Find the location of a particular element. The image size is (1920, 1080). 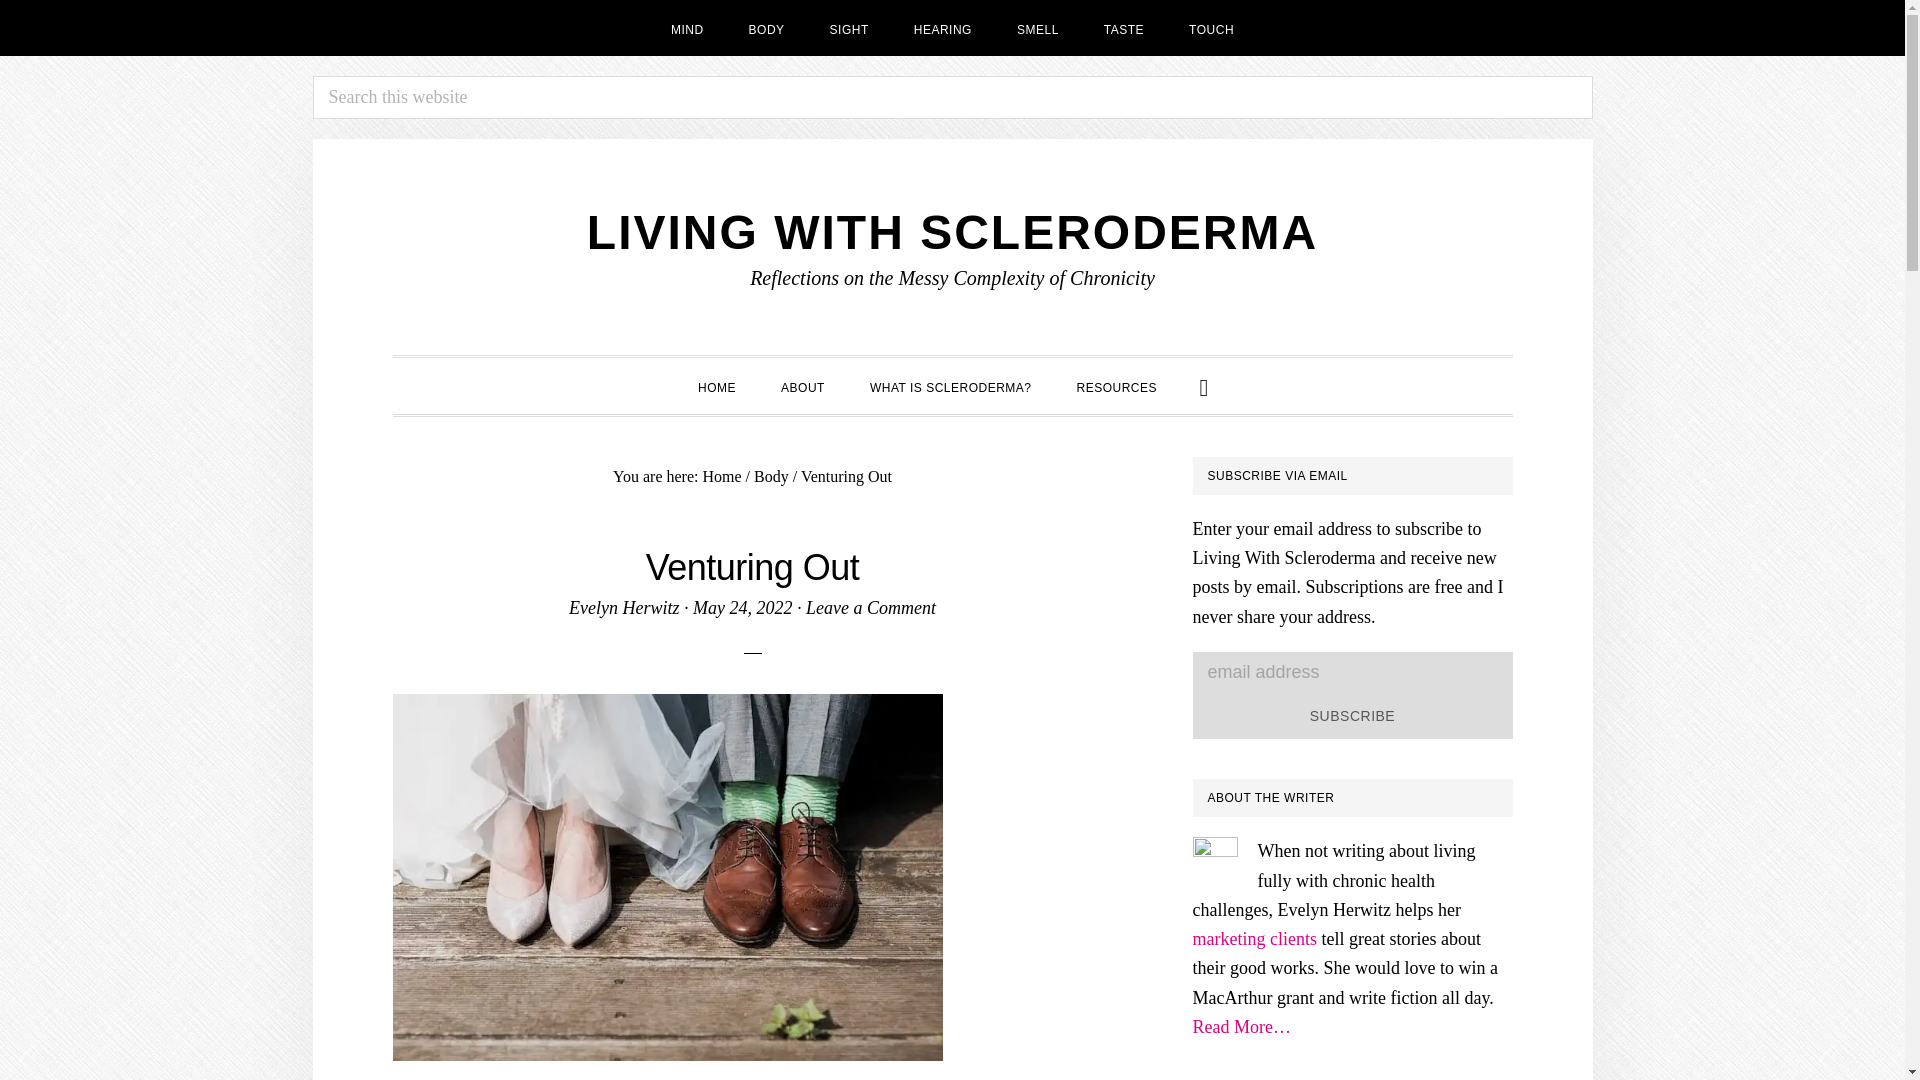

Evelyn Herwitz is located at coordinates (624, 608).